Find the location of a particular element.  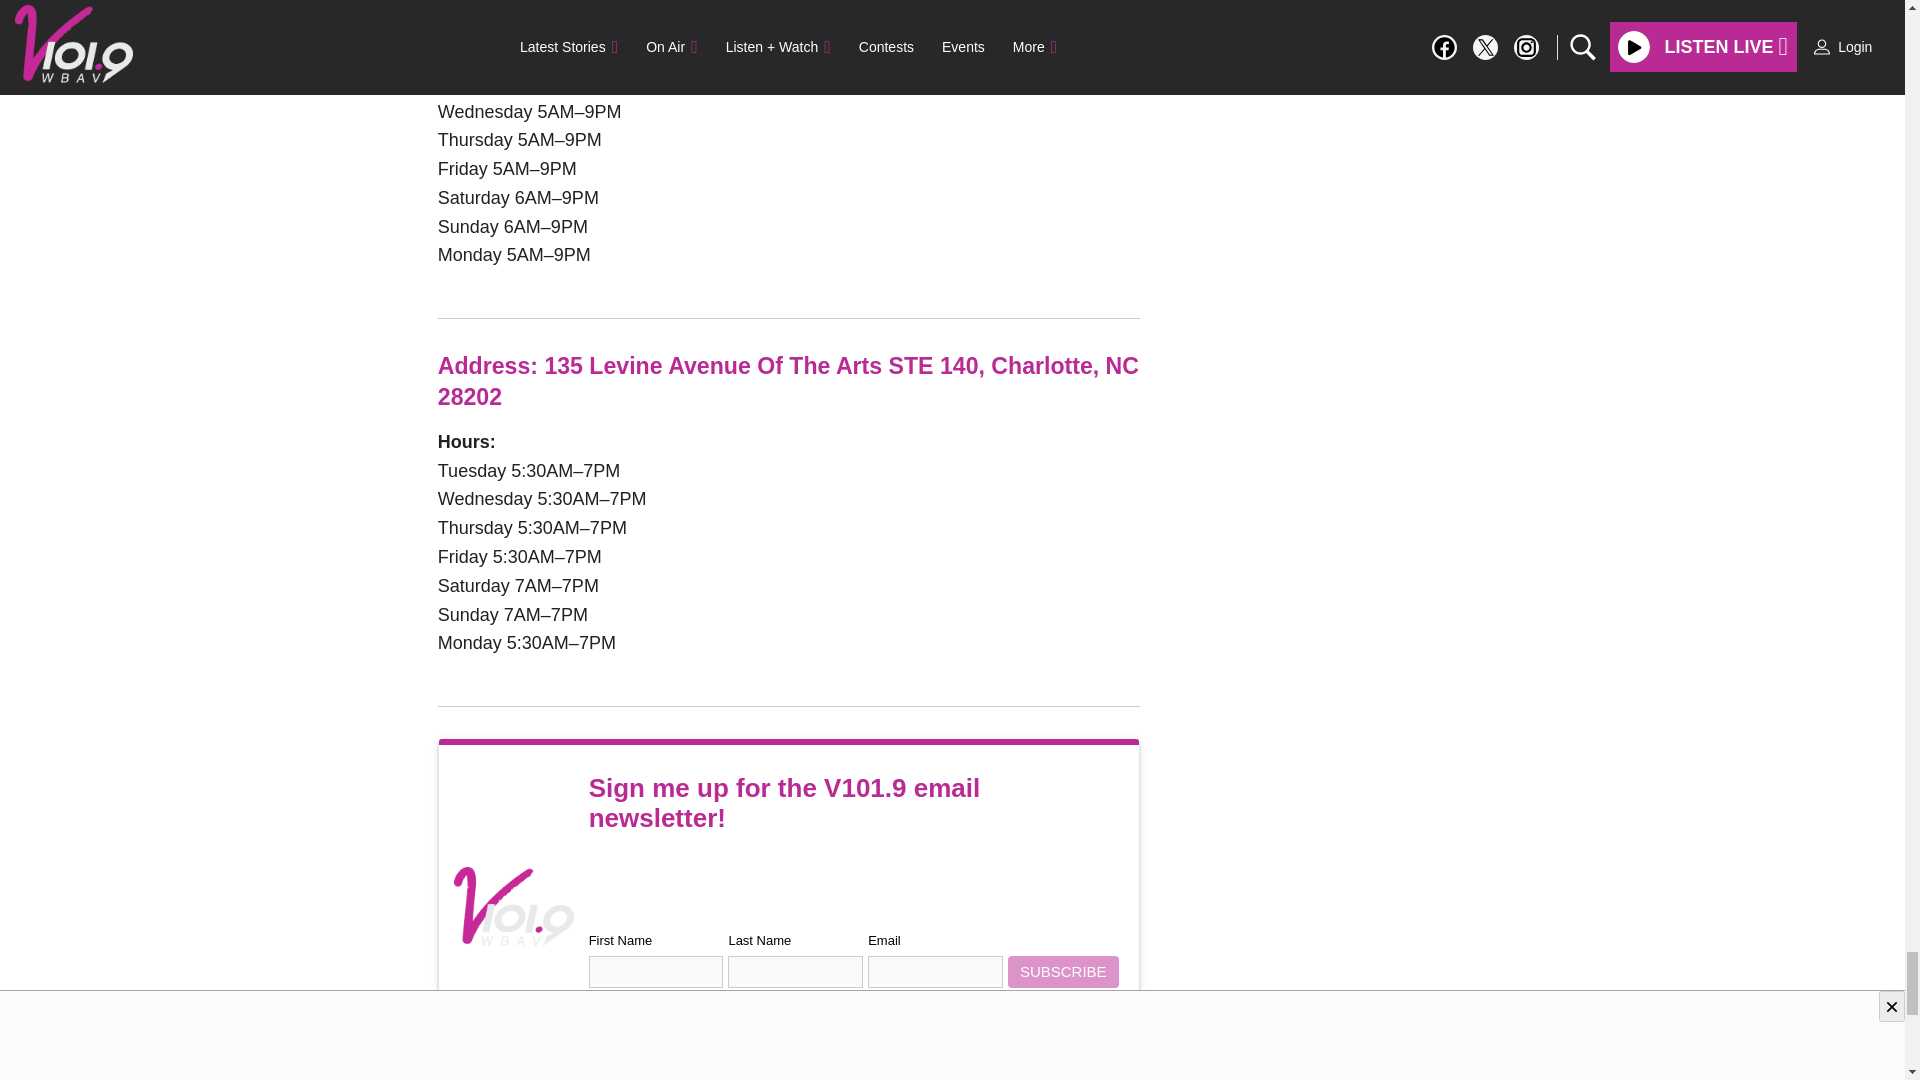

on is located at coordinates (596, 1012).